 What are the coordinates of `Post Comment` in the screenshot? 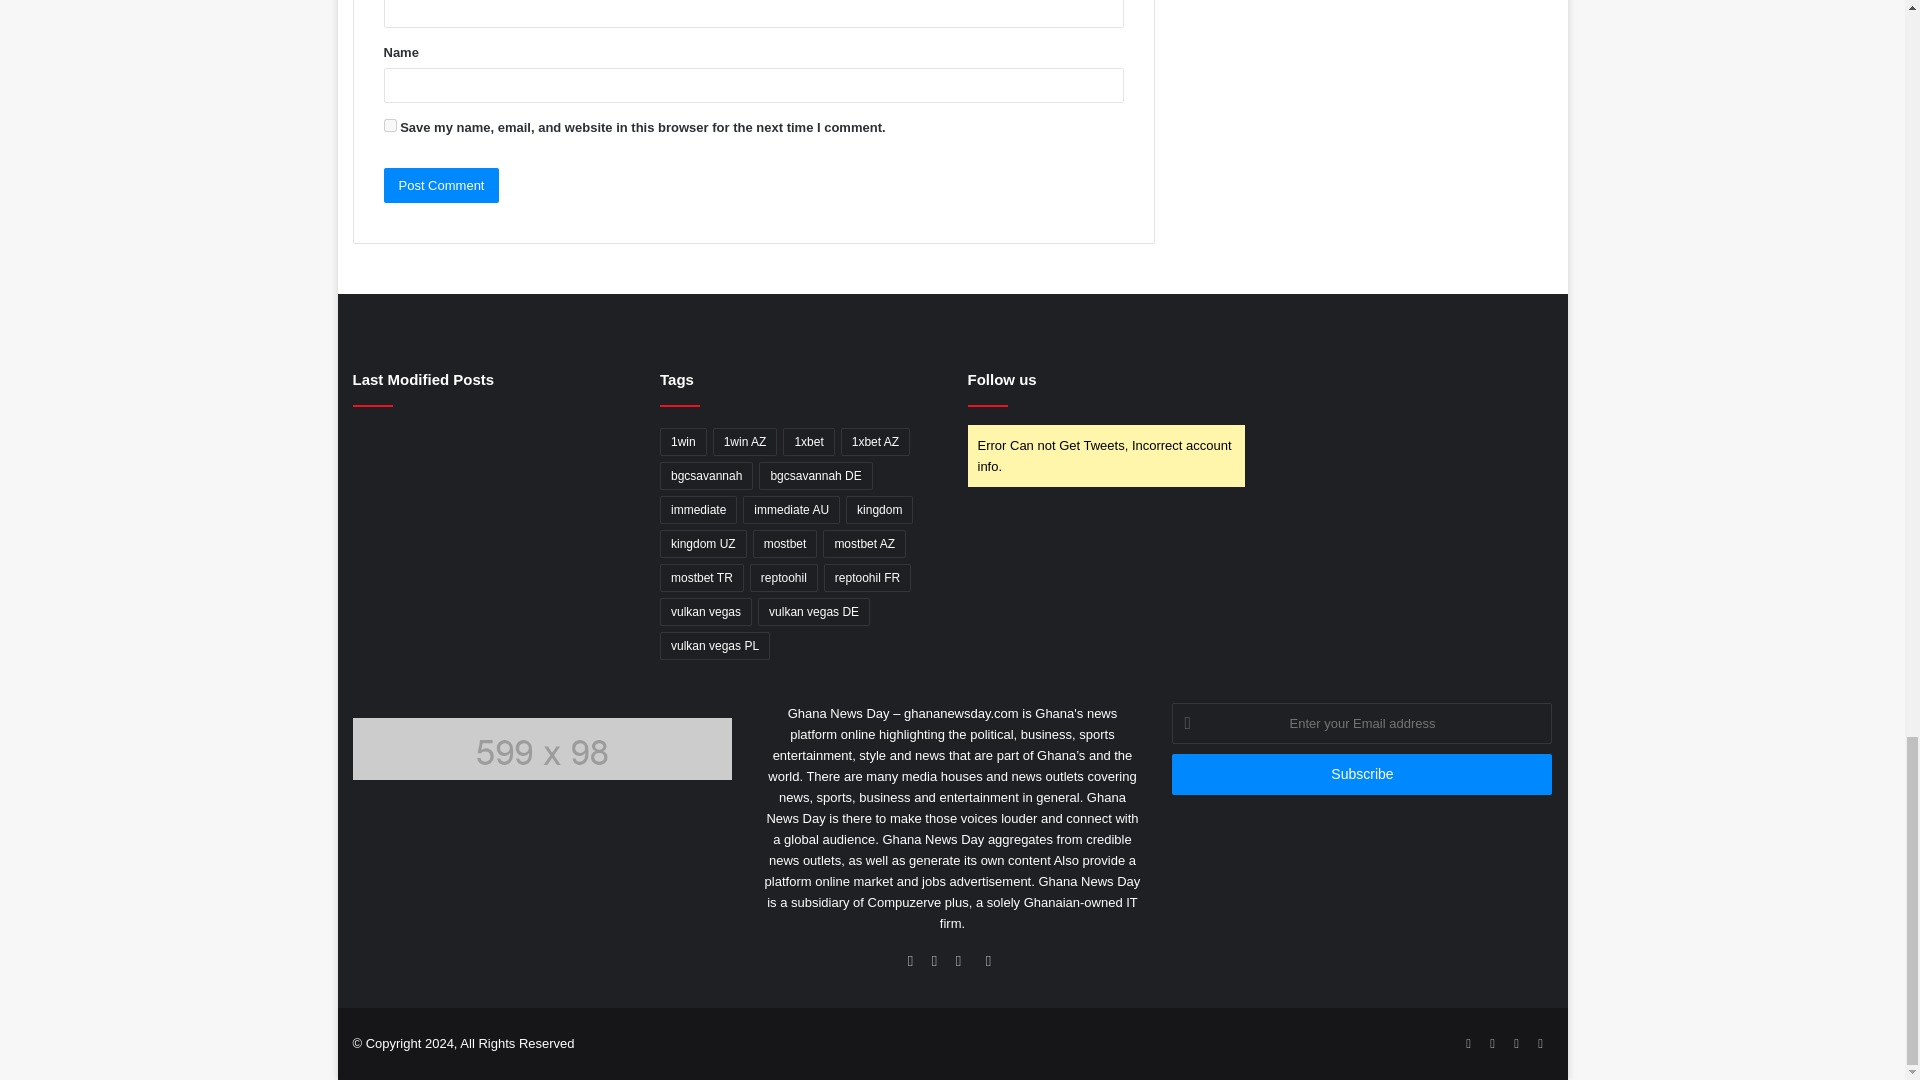 It's located at (442, 186).